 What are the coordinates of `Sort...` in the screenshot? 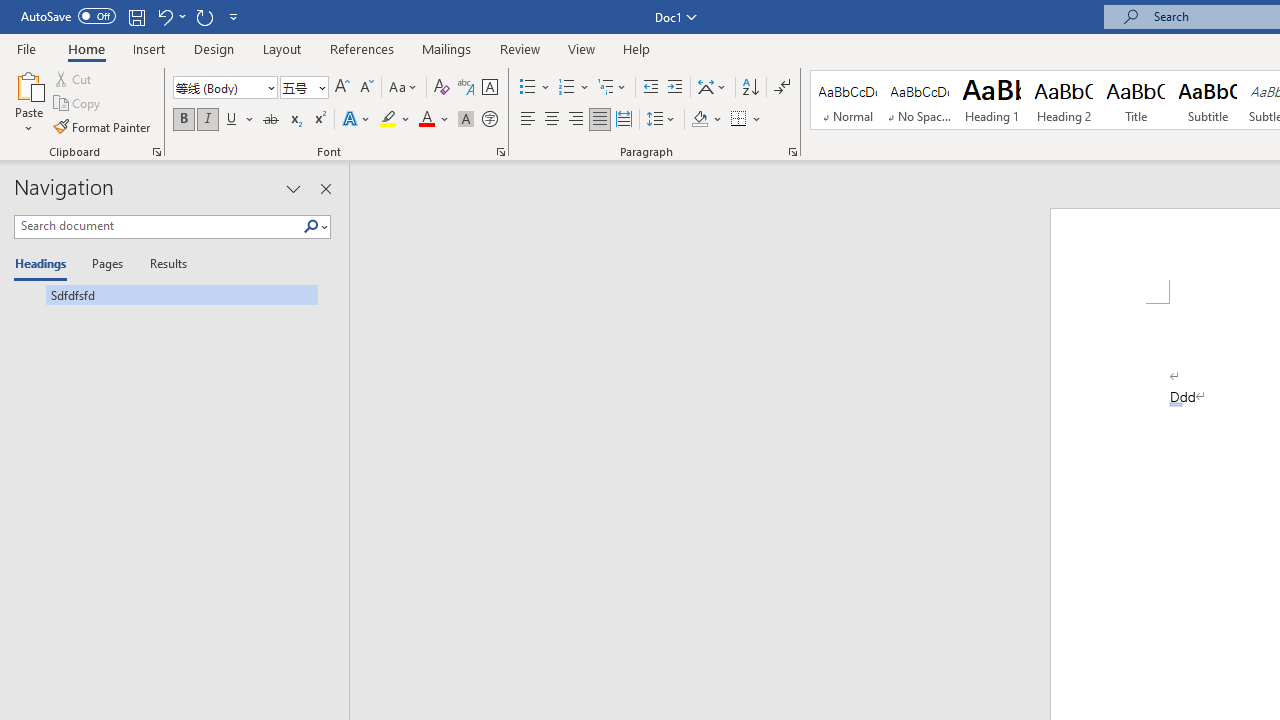 It's located at (750, 88).